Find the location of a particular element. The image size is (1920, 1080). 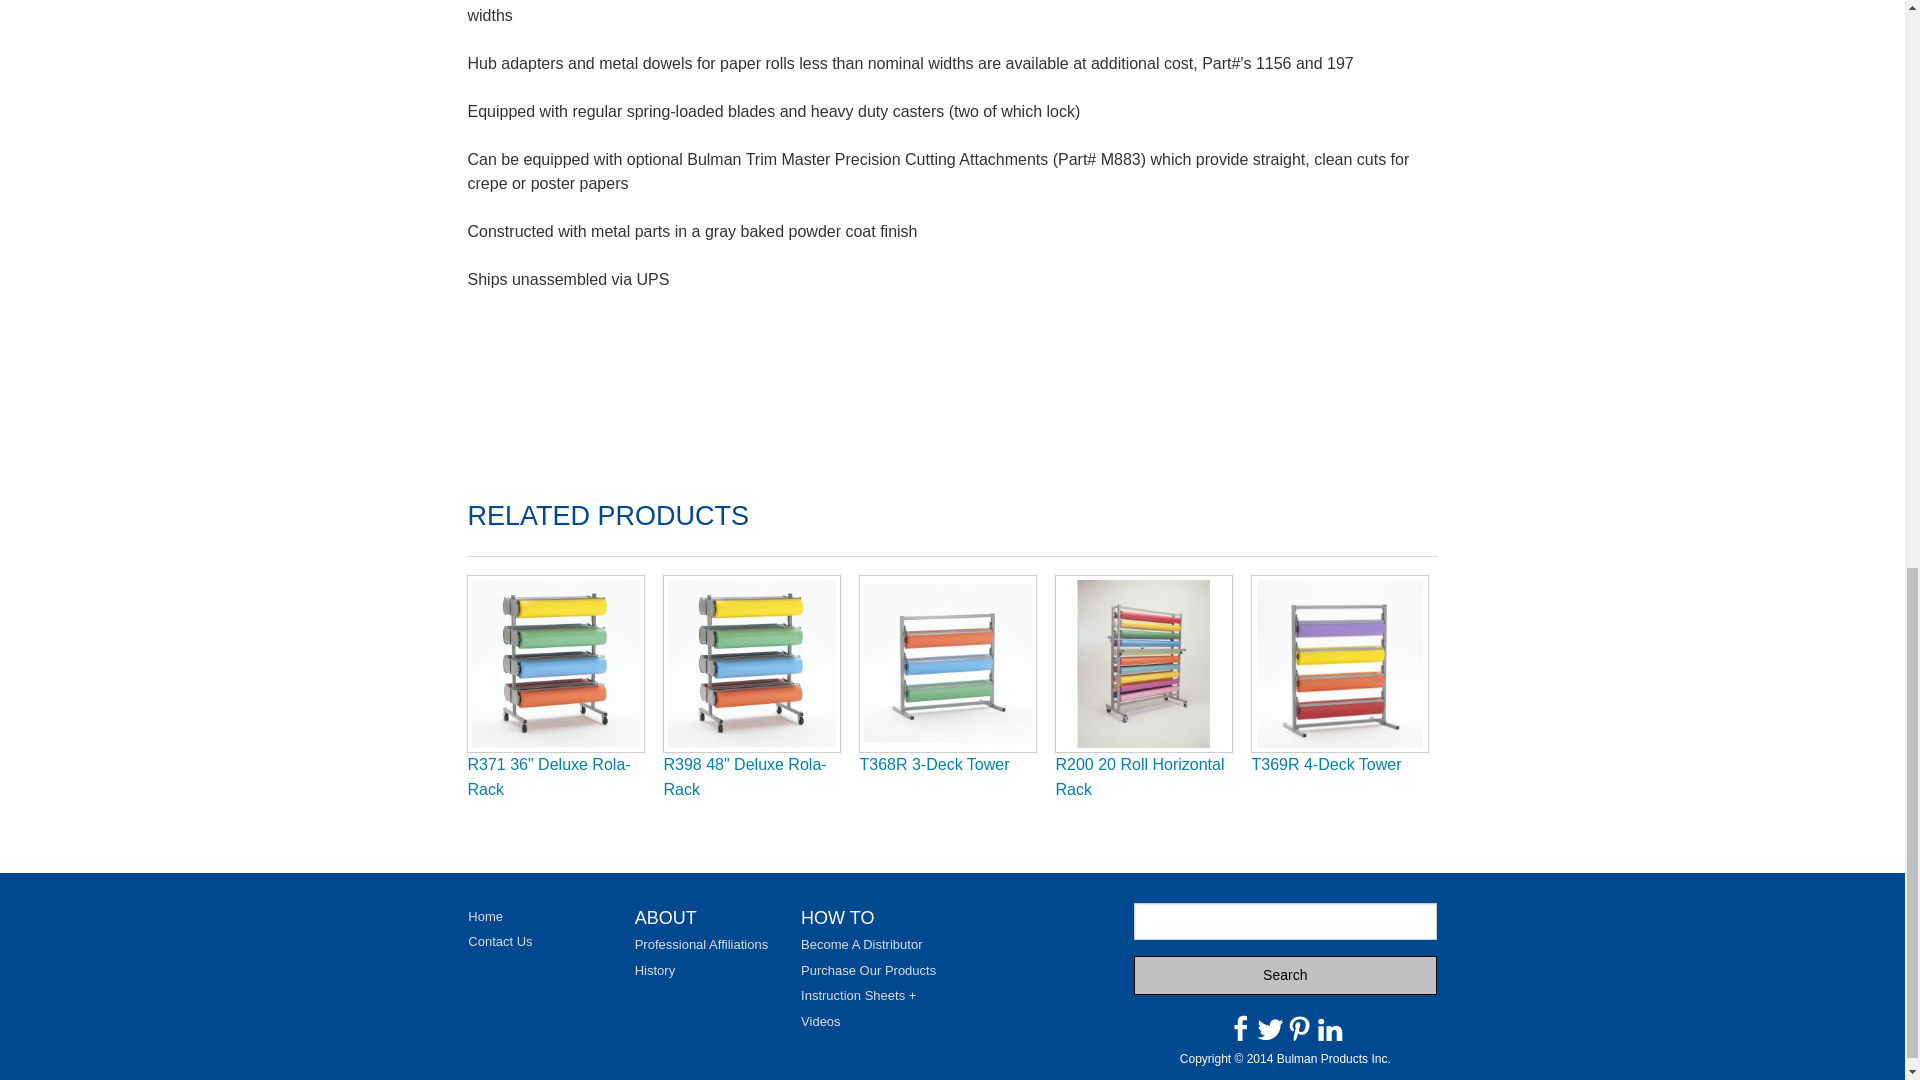

R398 48" Deluxe Rola-Rack is located at coordinates (746, 778).